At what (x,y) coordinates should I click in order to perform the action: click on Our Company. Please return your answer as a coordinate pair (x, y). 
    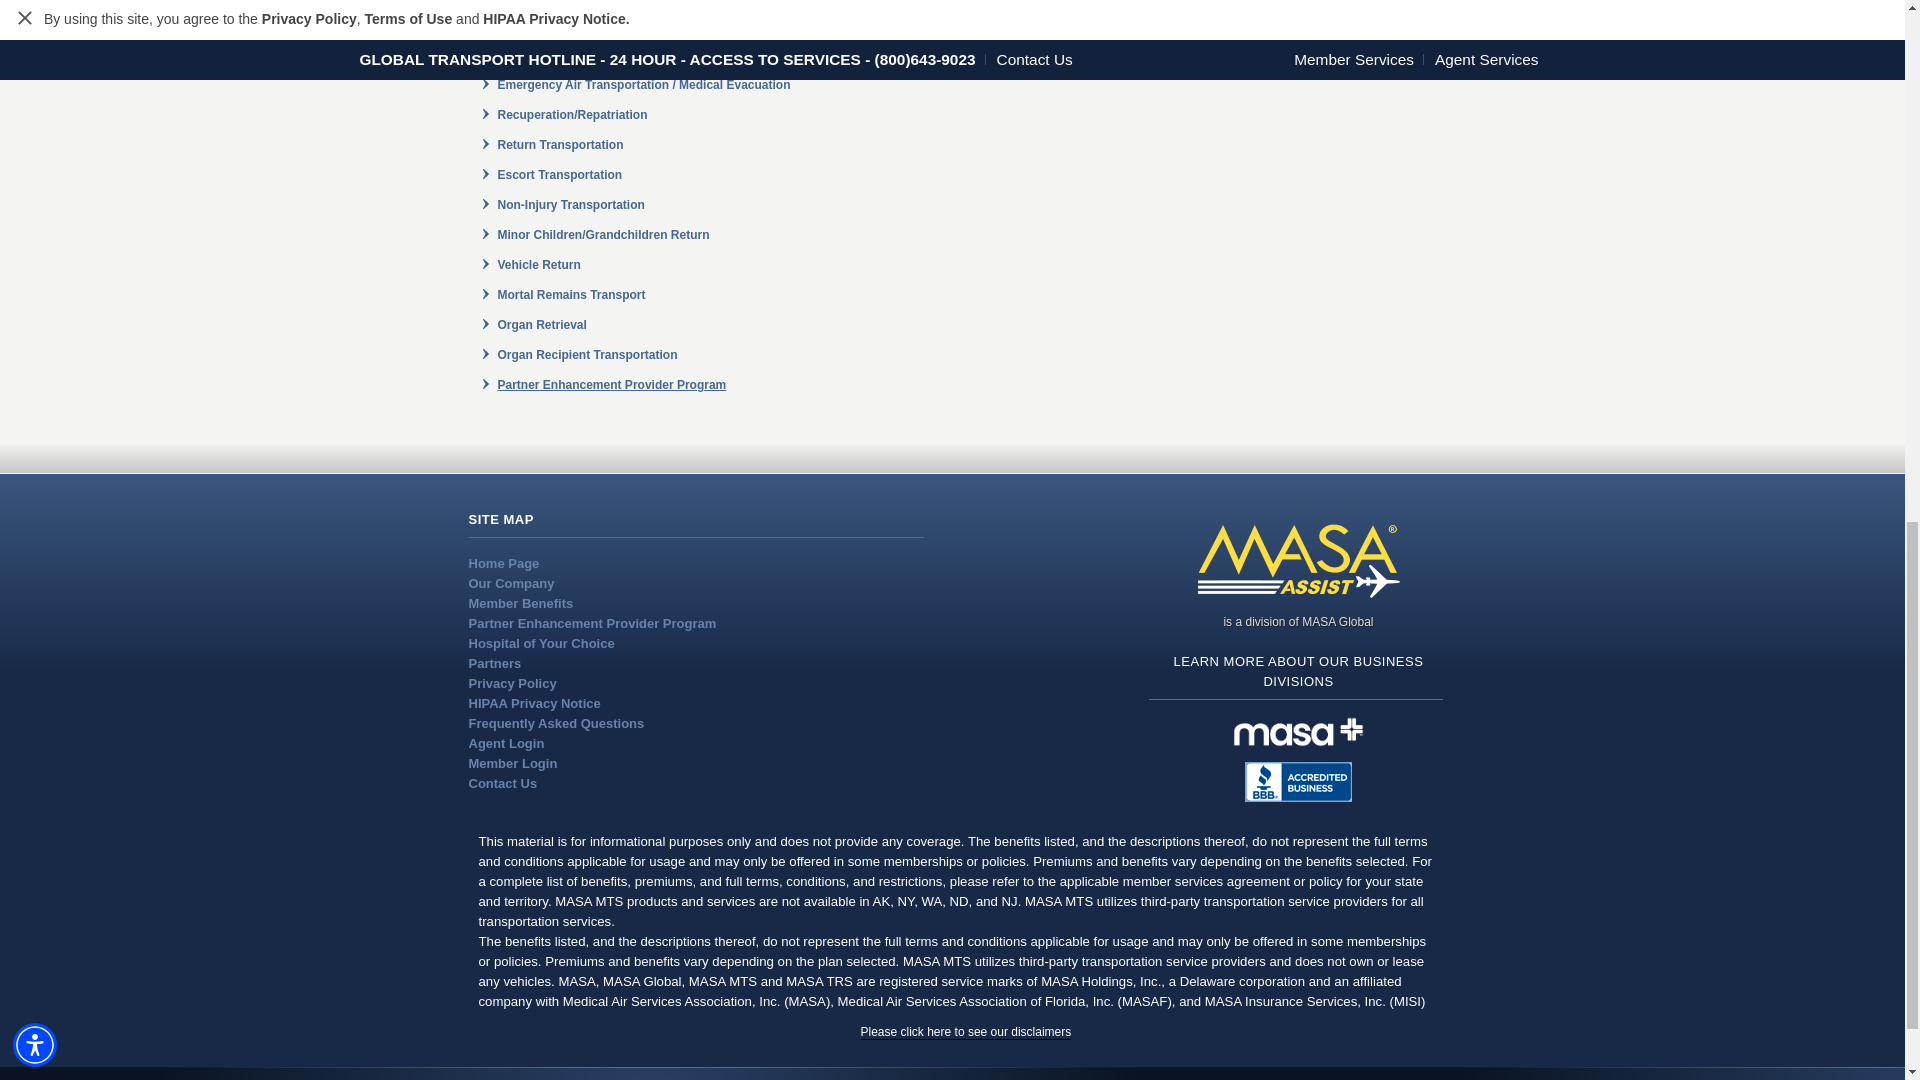
    Looking at the image, I should click on (511, 582).